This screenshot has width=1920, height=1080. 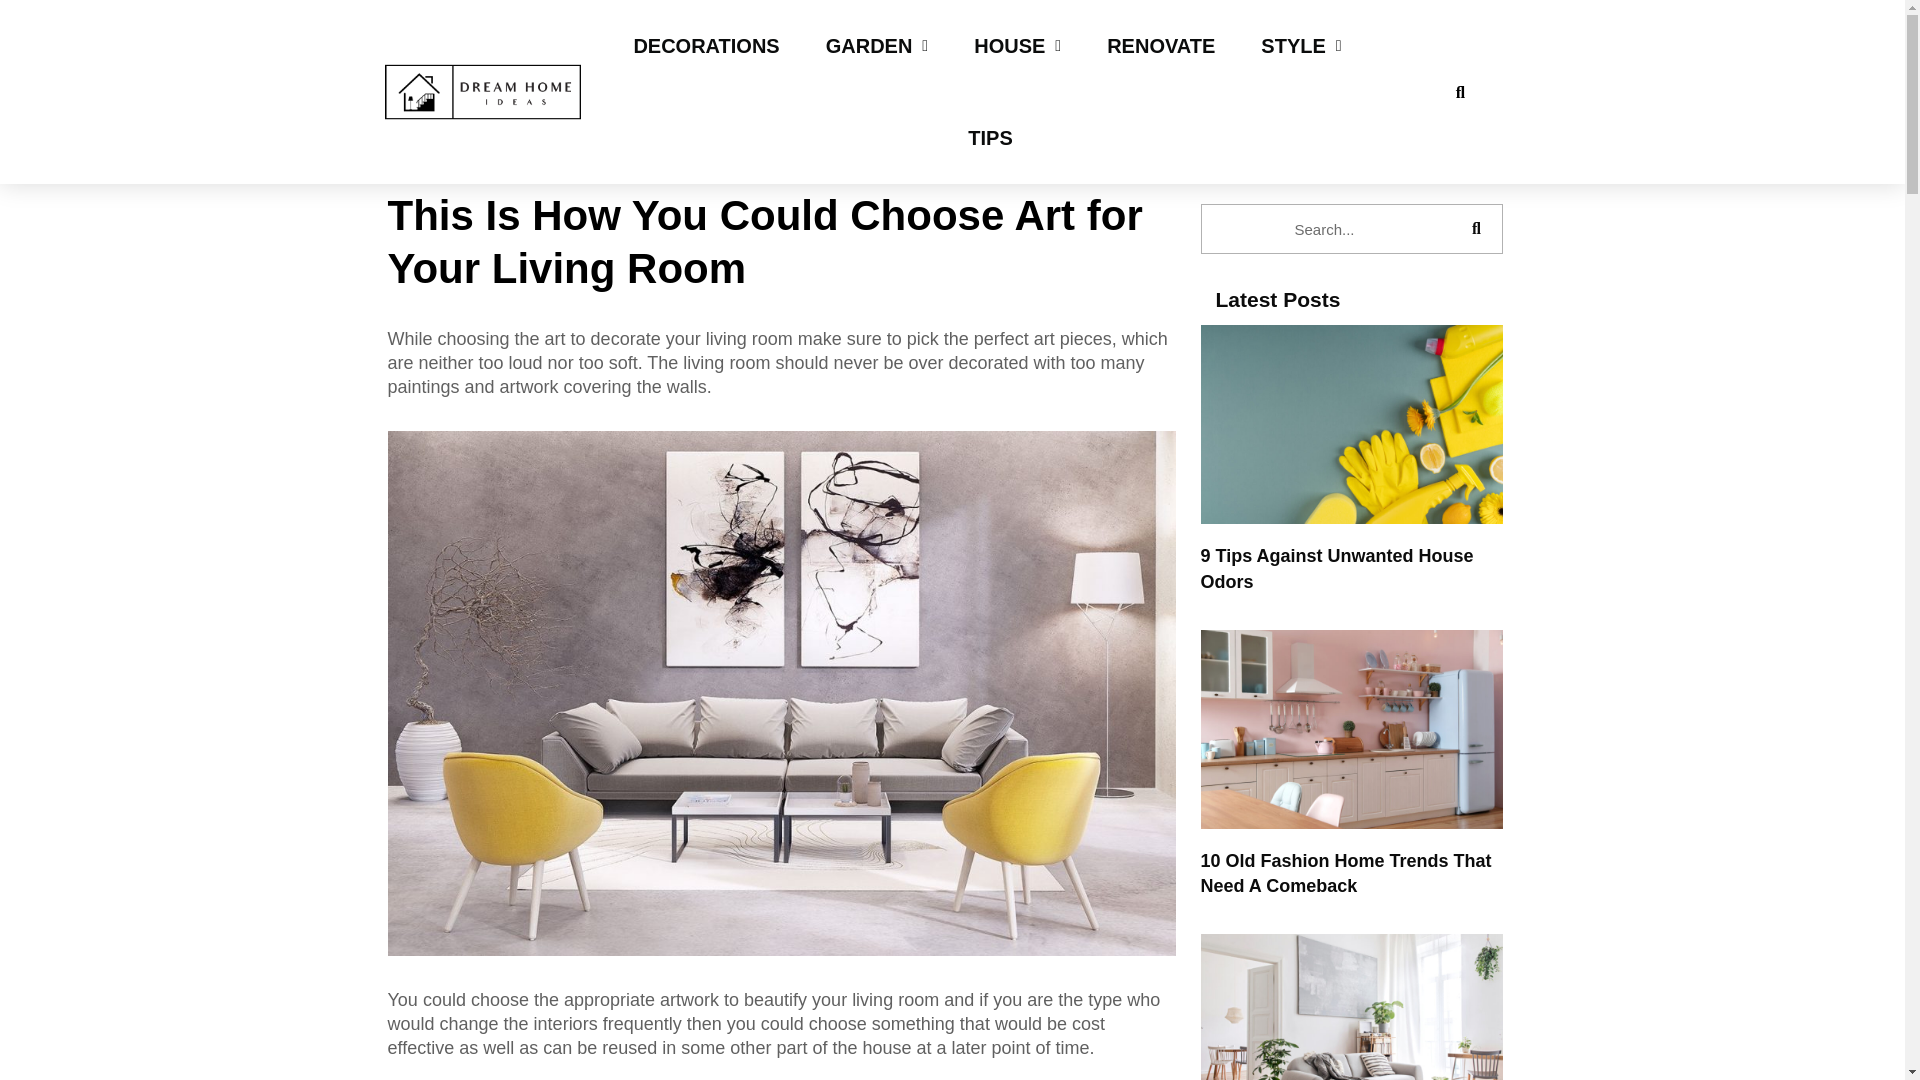 I want to click on HOUSE, so click(x=1017, y=46).